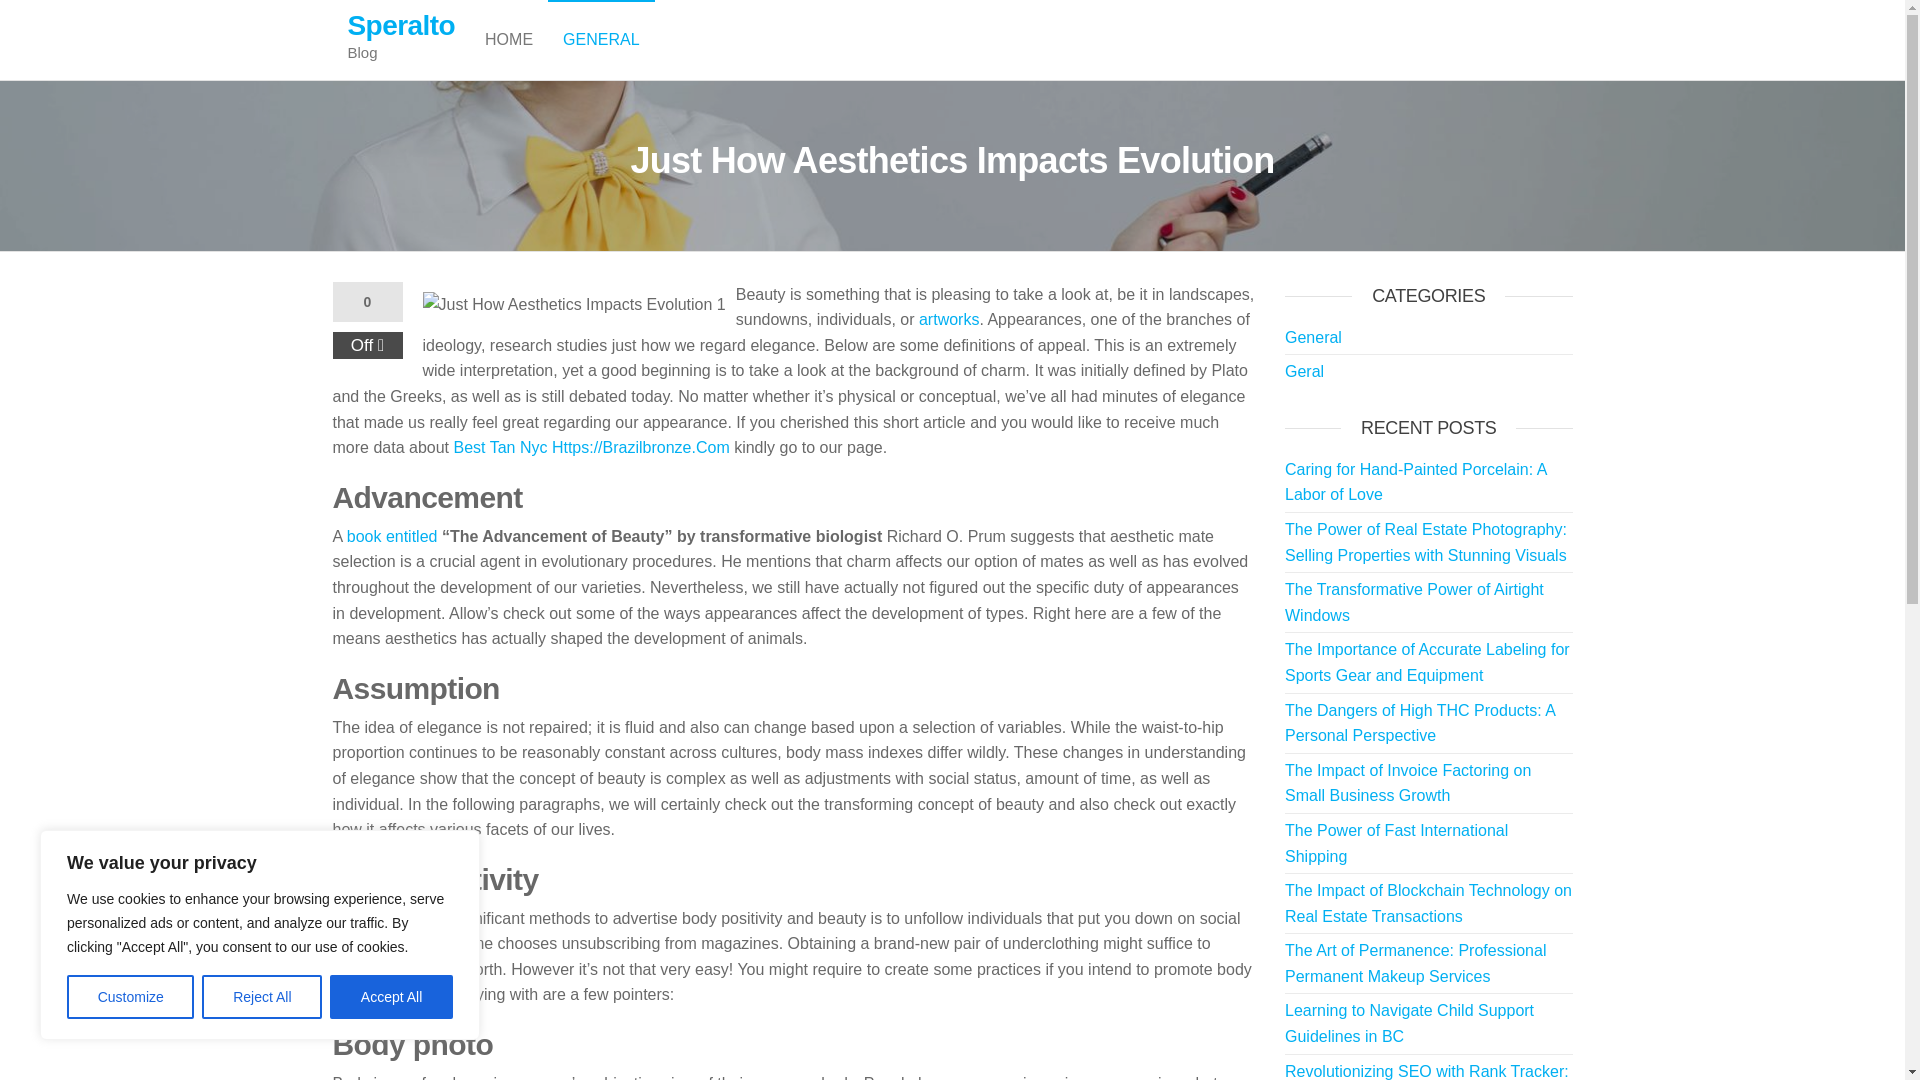 The width and height of the screenshot is (1920, 1080). What do you see at coordinates (1420, 724) in the screenshot?
I see `The Dangers of High THC Products: A Personal Perspective` at bounding box center [1420, 724].